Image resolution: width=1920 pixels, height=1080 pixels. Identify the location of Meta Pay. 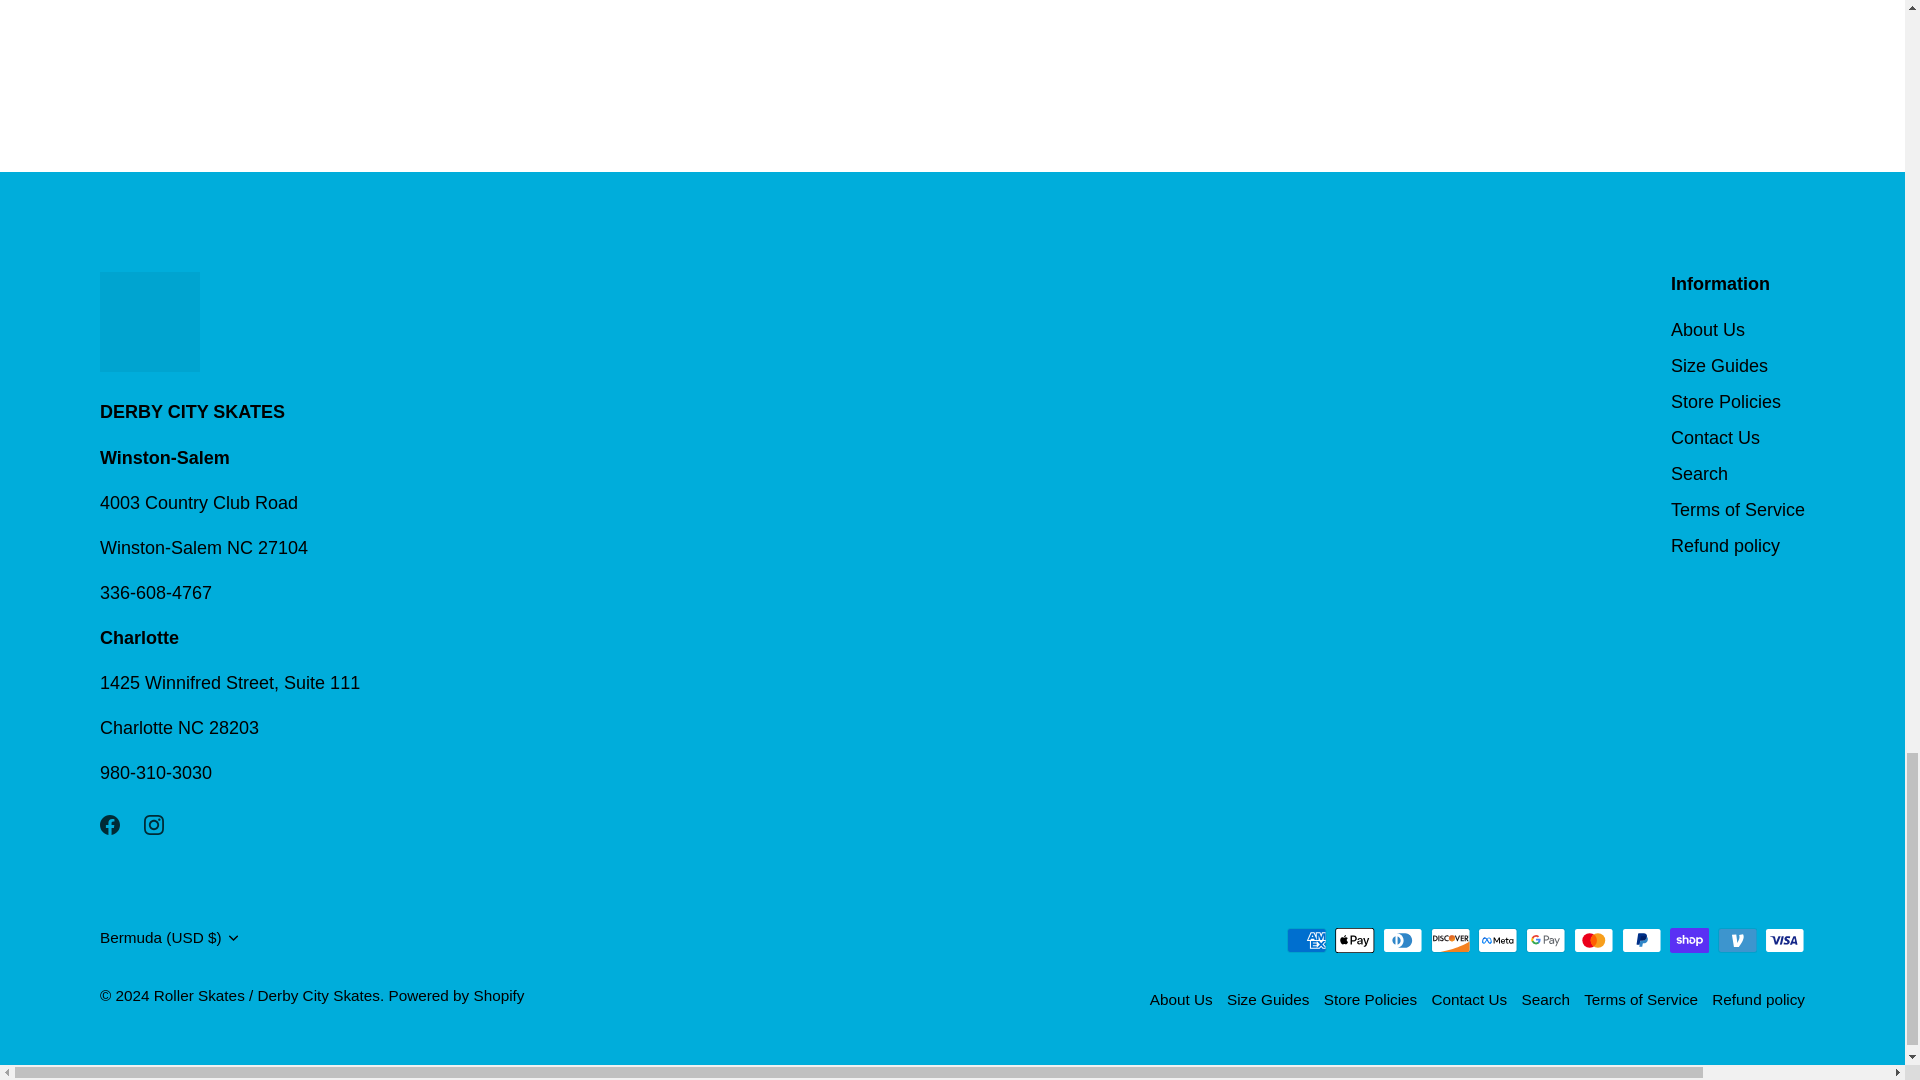
(1497, 940).